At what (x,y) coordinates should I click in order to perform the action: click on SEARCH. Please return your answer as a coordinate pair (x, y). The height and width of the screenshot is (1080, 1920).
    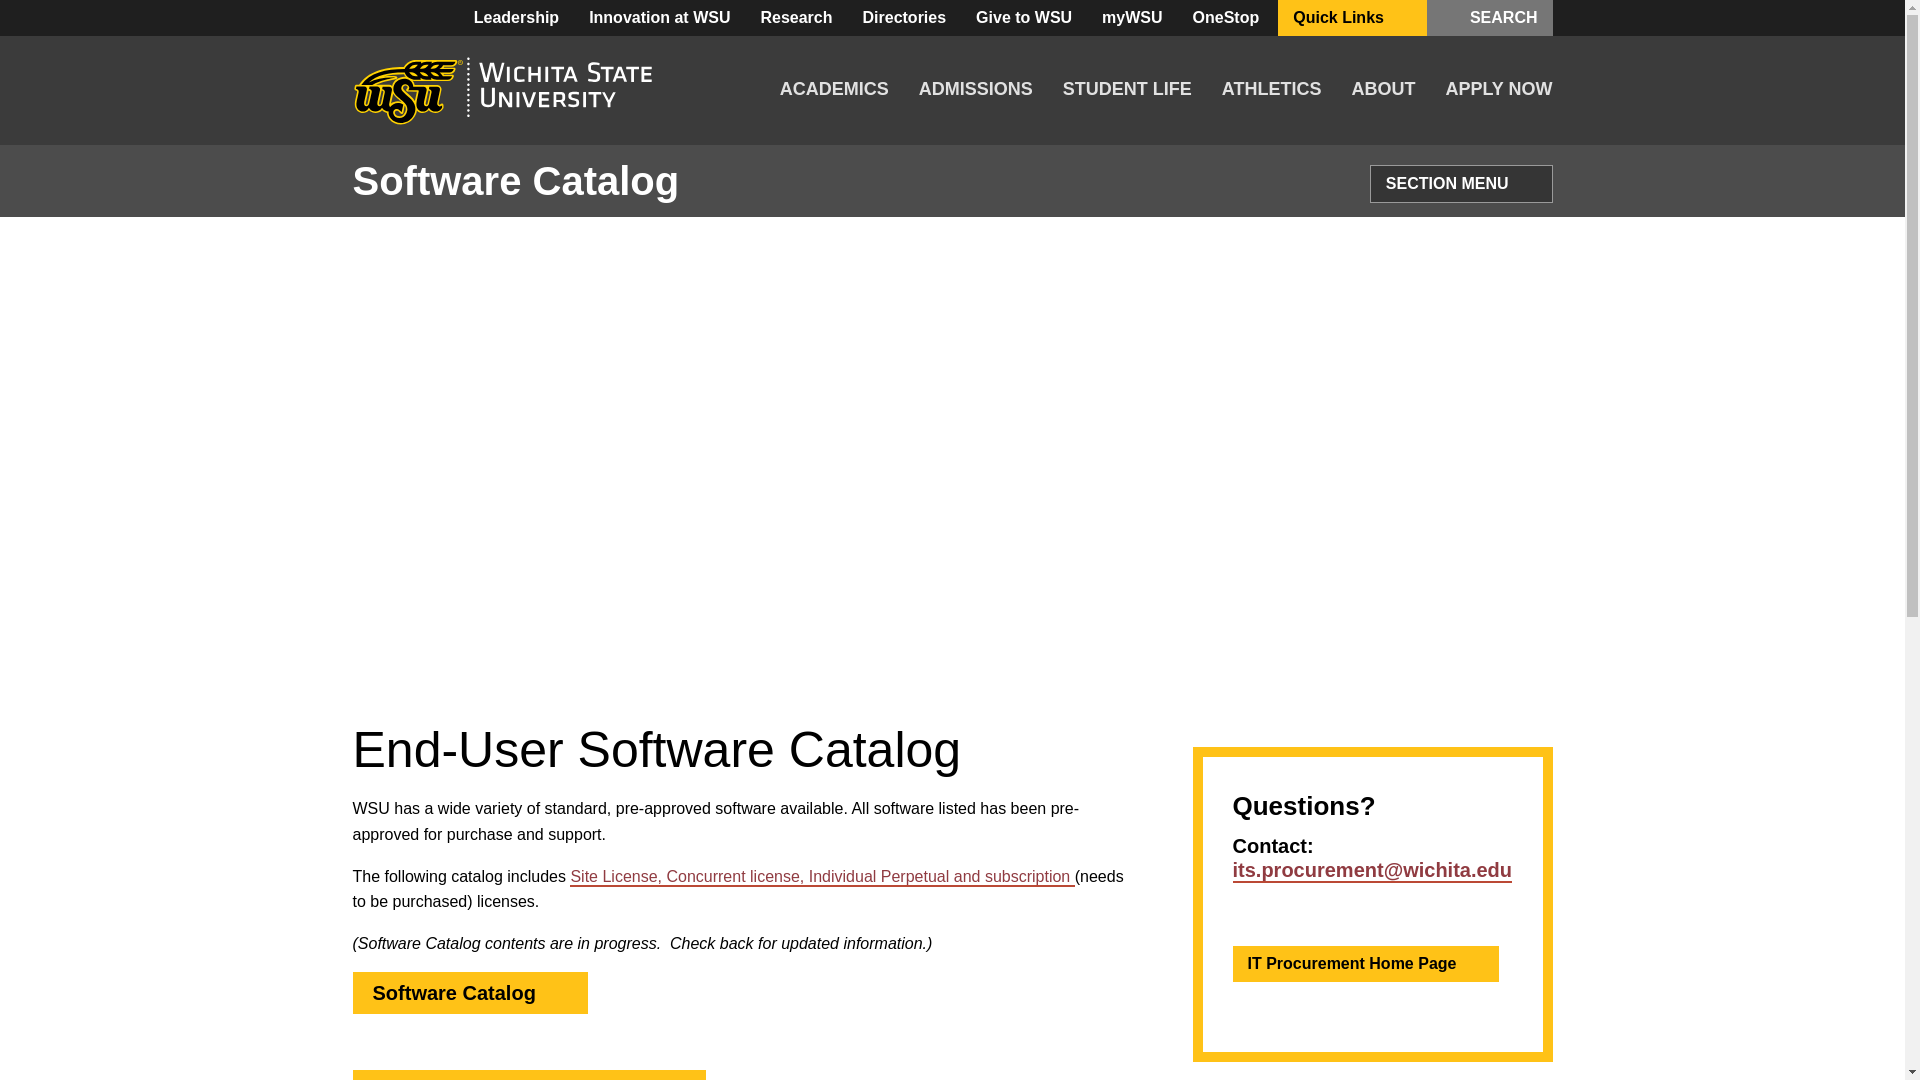
    Looking at the image, I should click on (1490, 18).